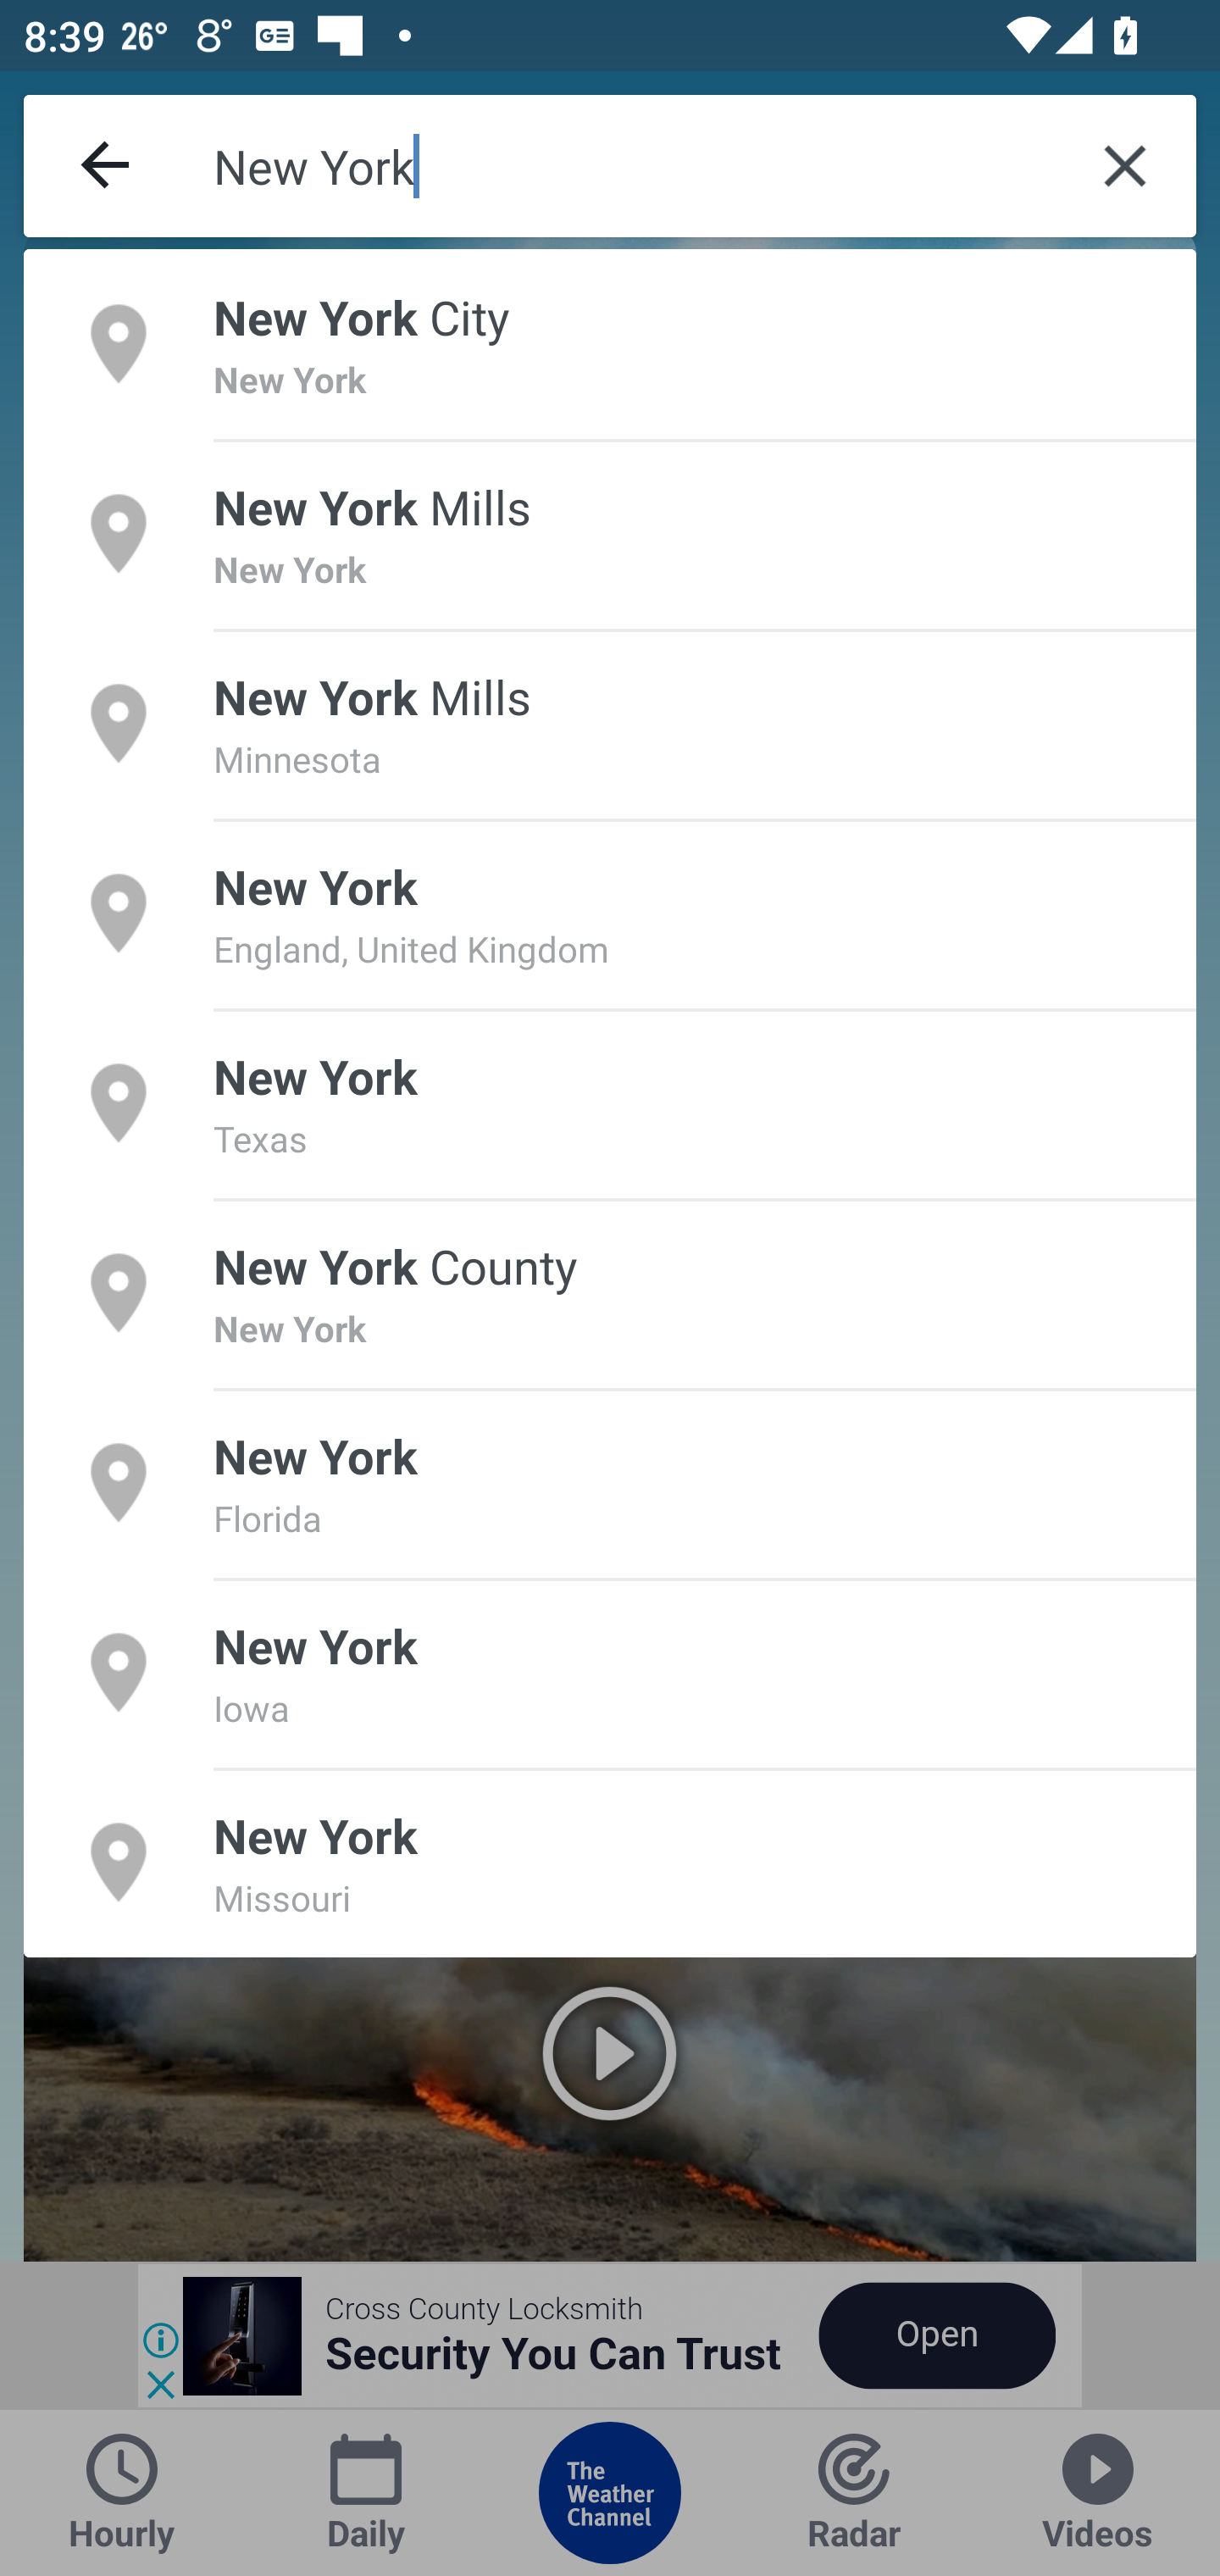 This screenshot has height=2576, width=1220. I want to click on New York, so click(634, 166).